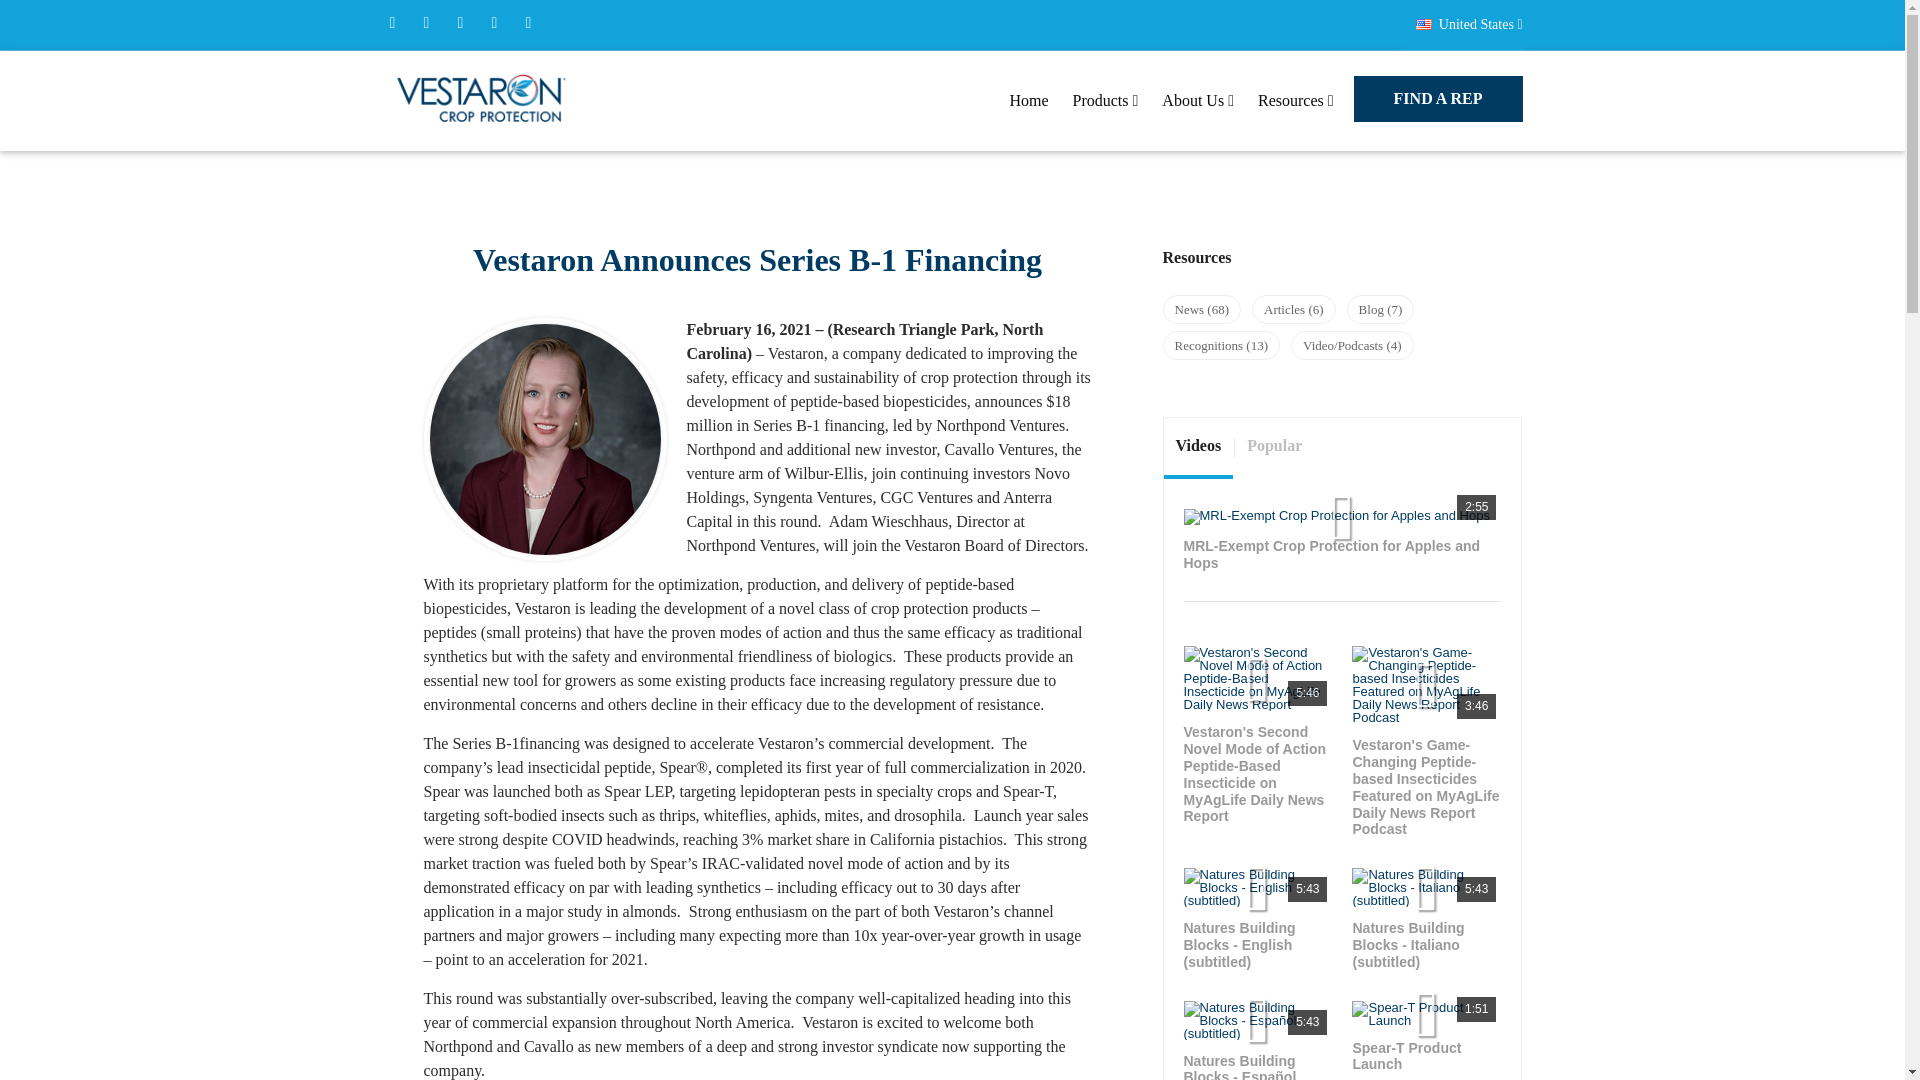  I want to click on AnnaRath, so click(545, 440).